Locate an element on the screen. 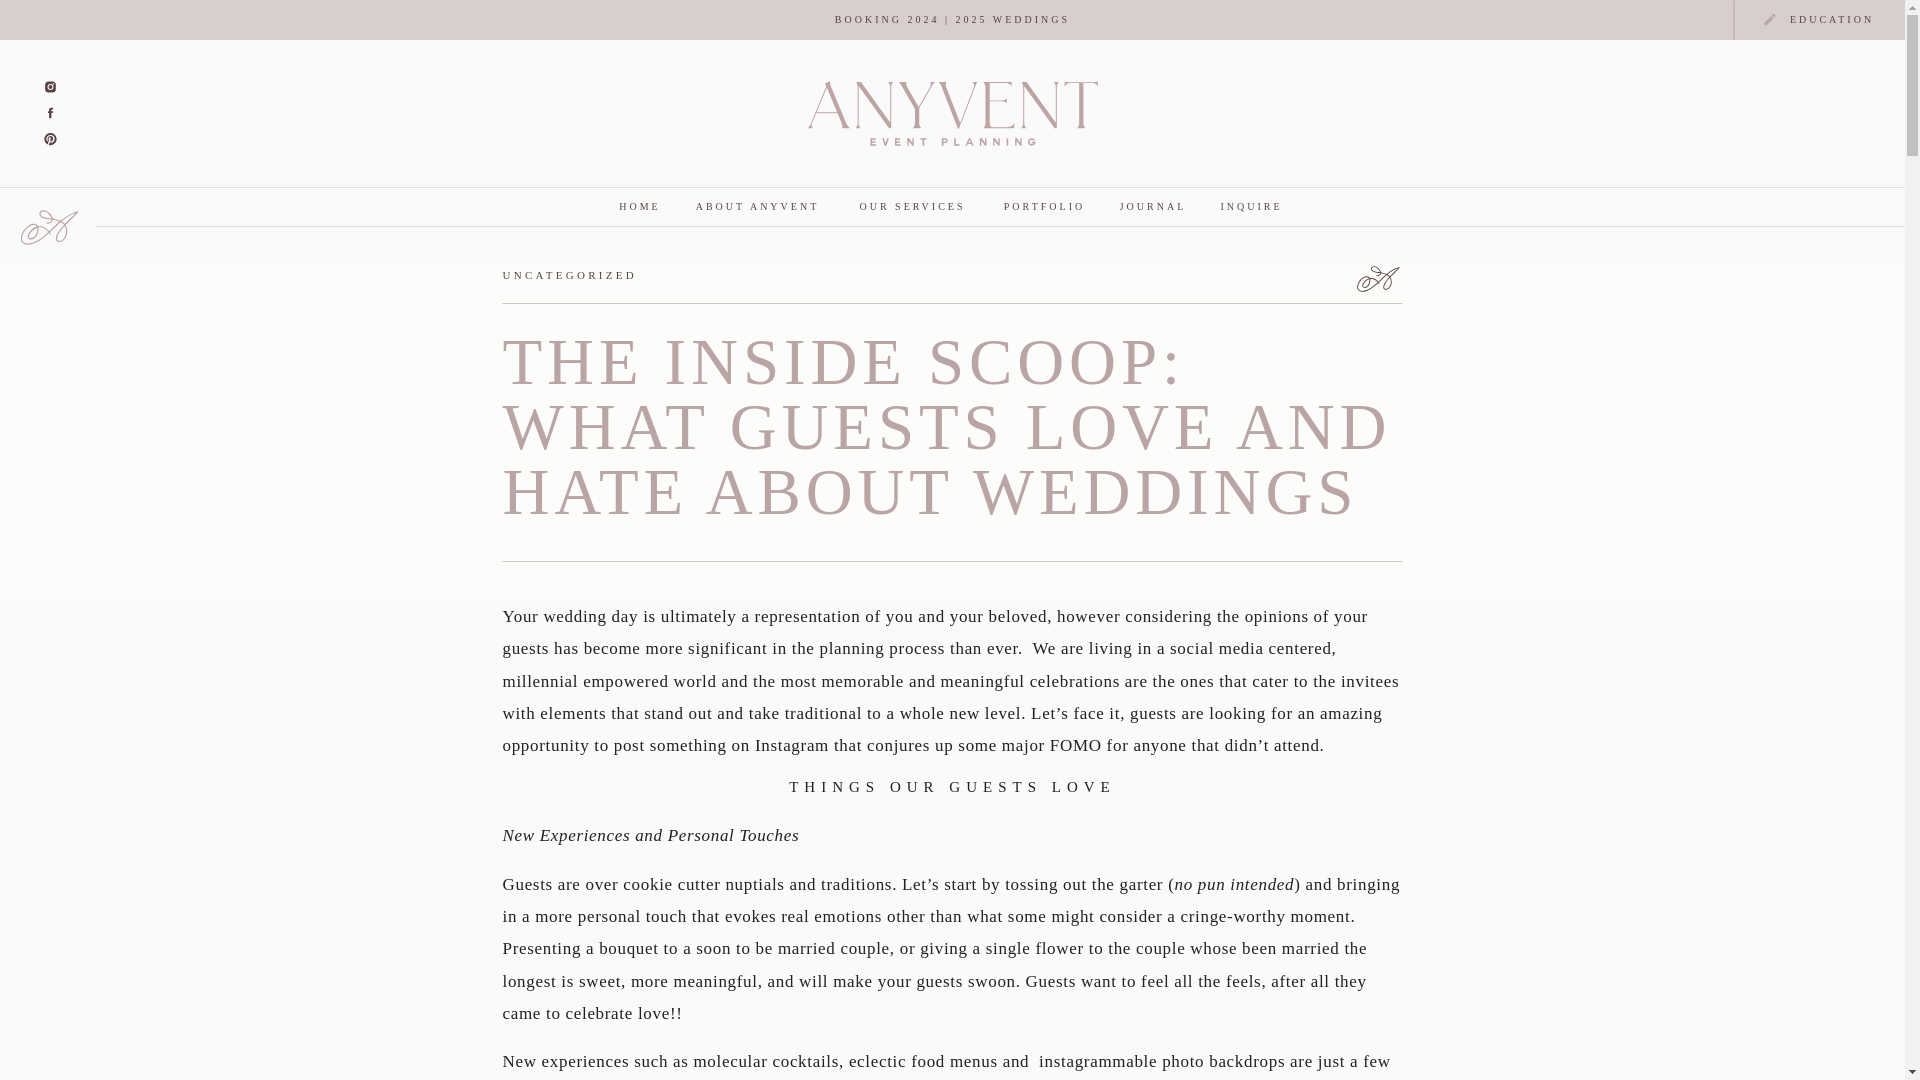  HOME is located at coordinates (639, 207).